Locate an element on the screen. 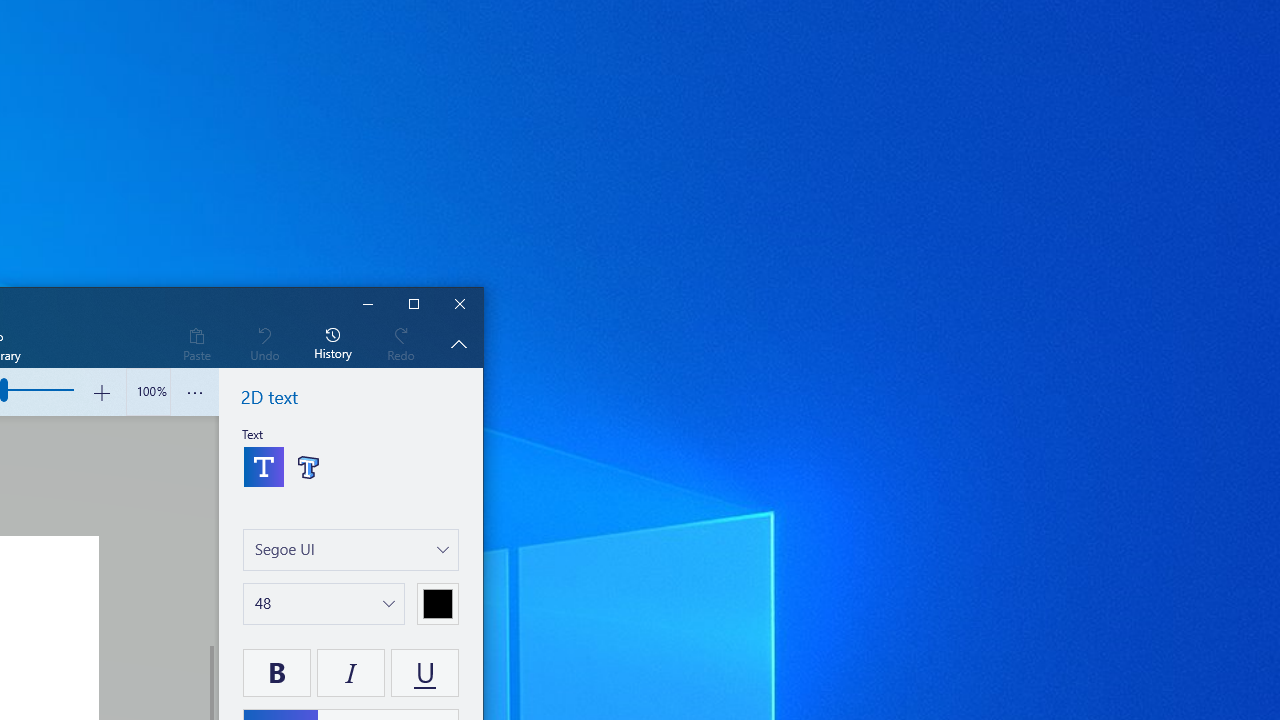 This screenshot has width=1280, height=720. 48 is located at coordinates (262, 602).